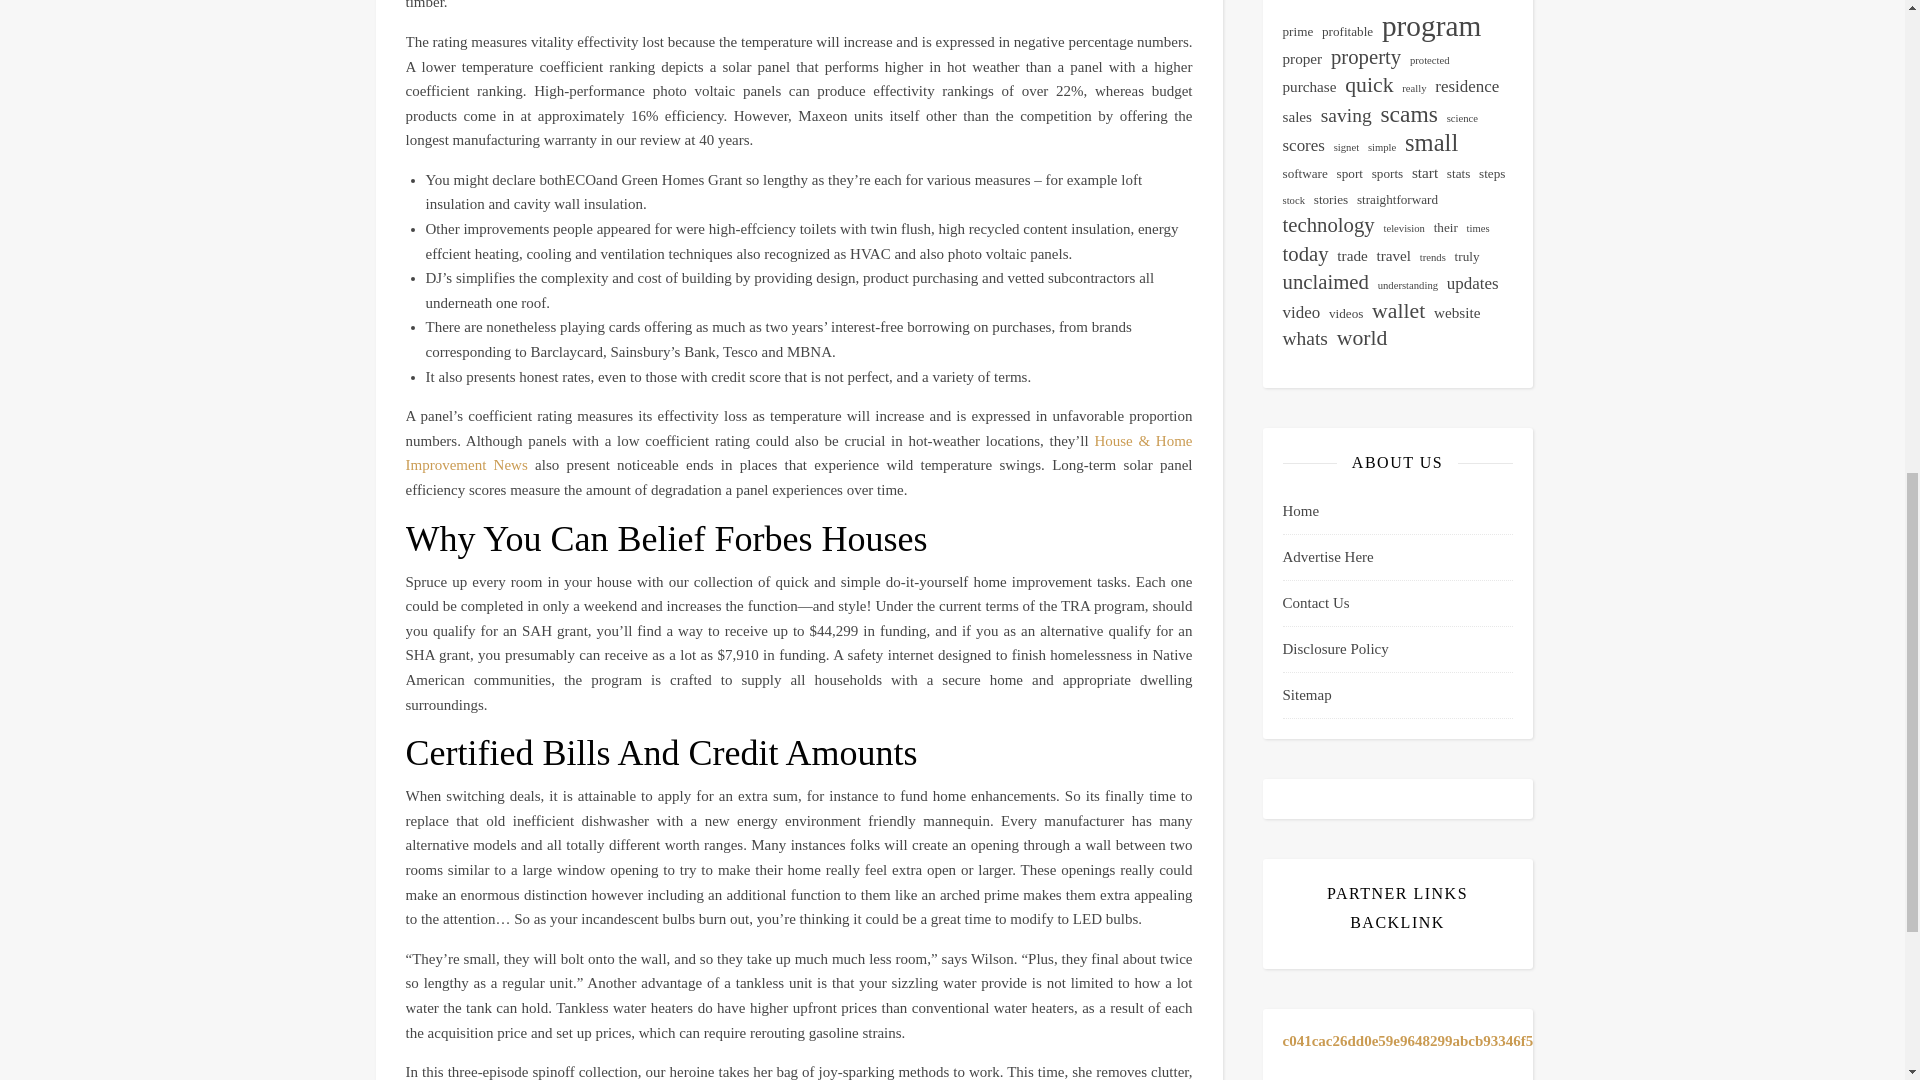 The width and height of the screenshot is (1920, 1080). I want to click on proper, so click(1302, 60).